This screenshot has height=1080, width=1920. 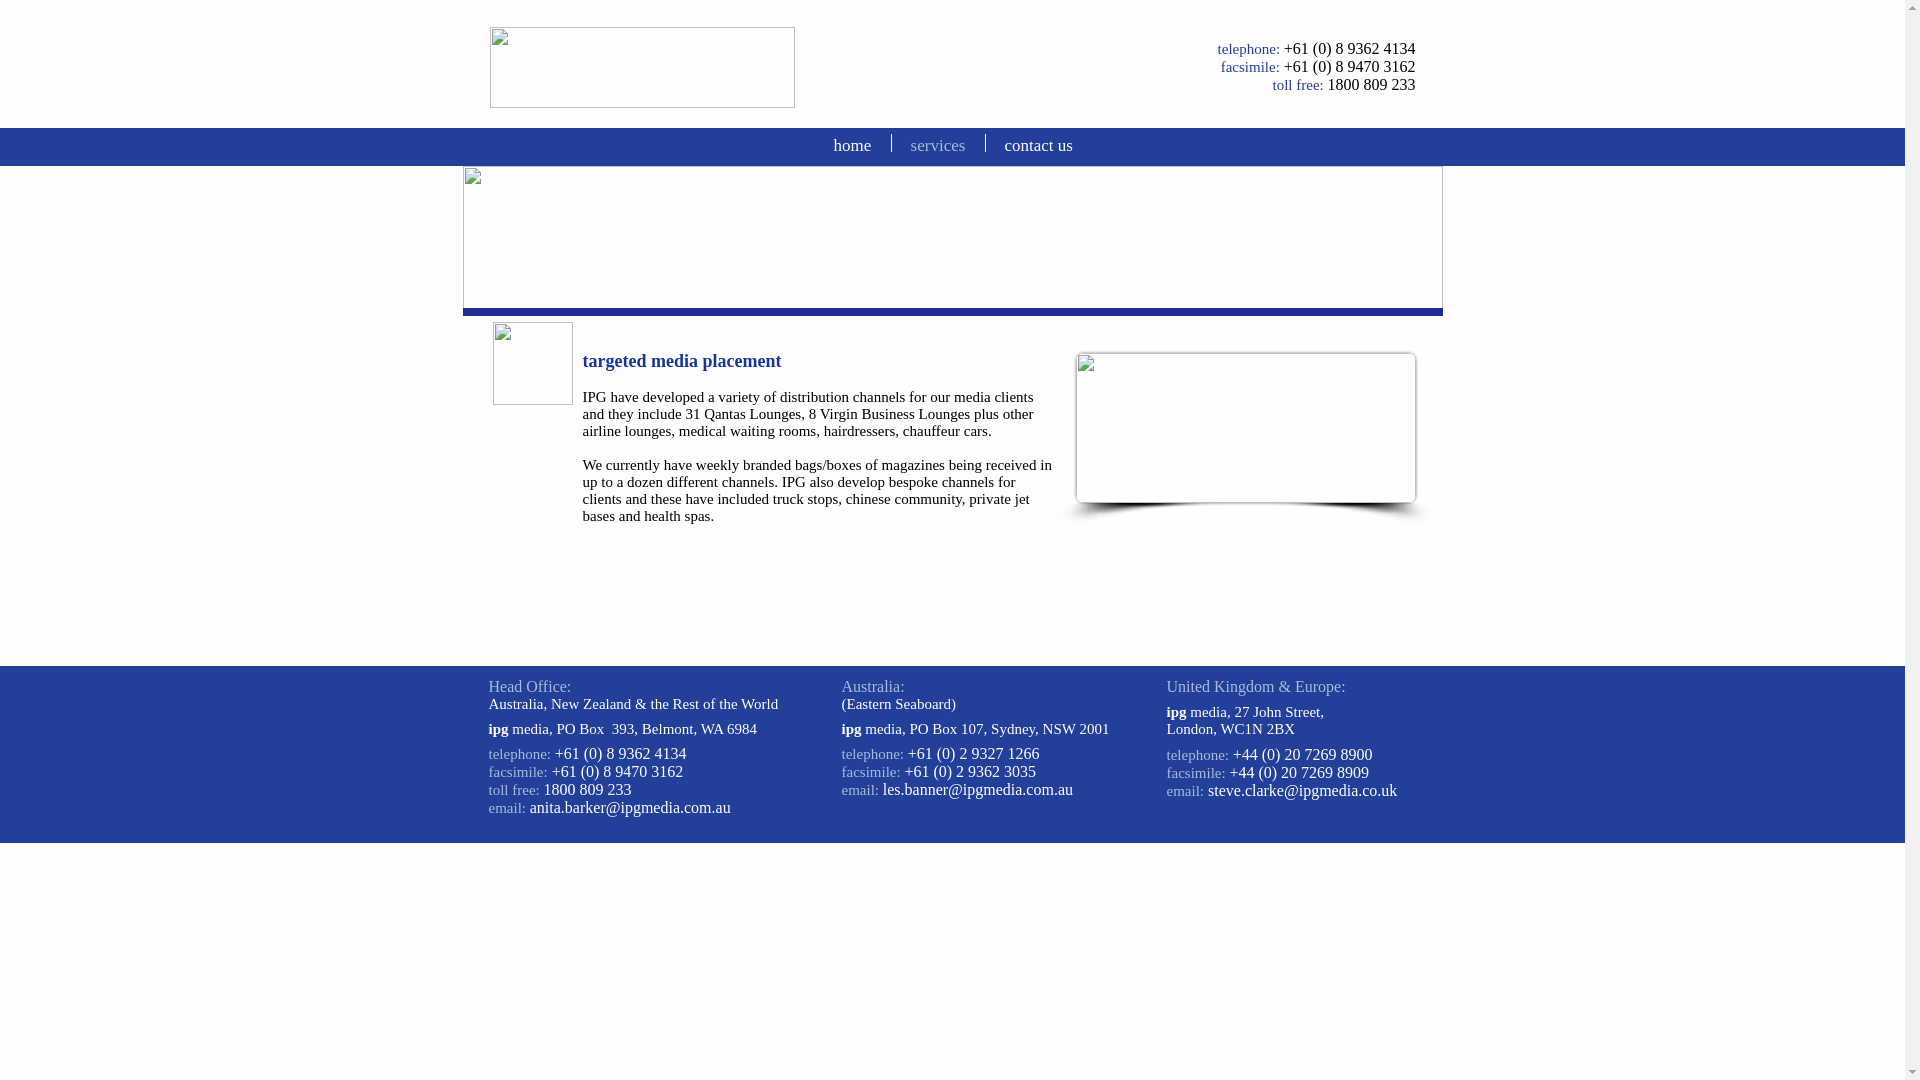 What do you see at coordinates (1039, 143) in the screenshot?
I see `contact us` at bounding box center [1039, 143].